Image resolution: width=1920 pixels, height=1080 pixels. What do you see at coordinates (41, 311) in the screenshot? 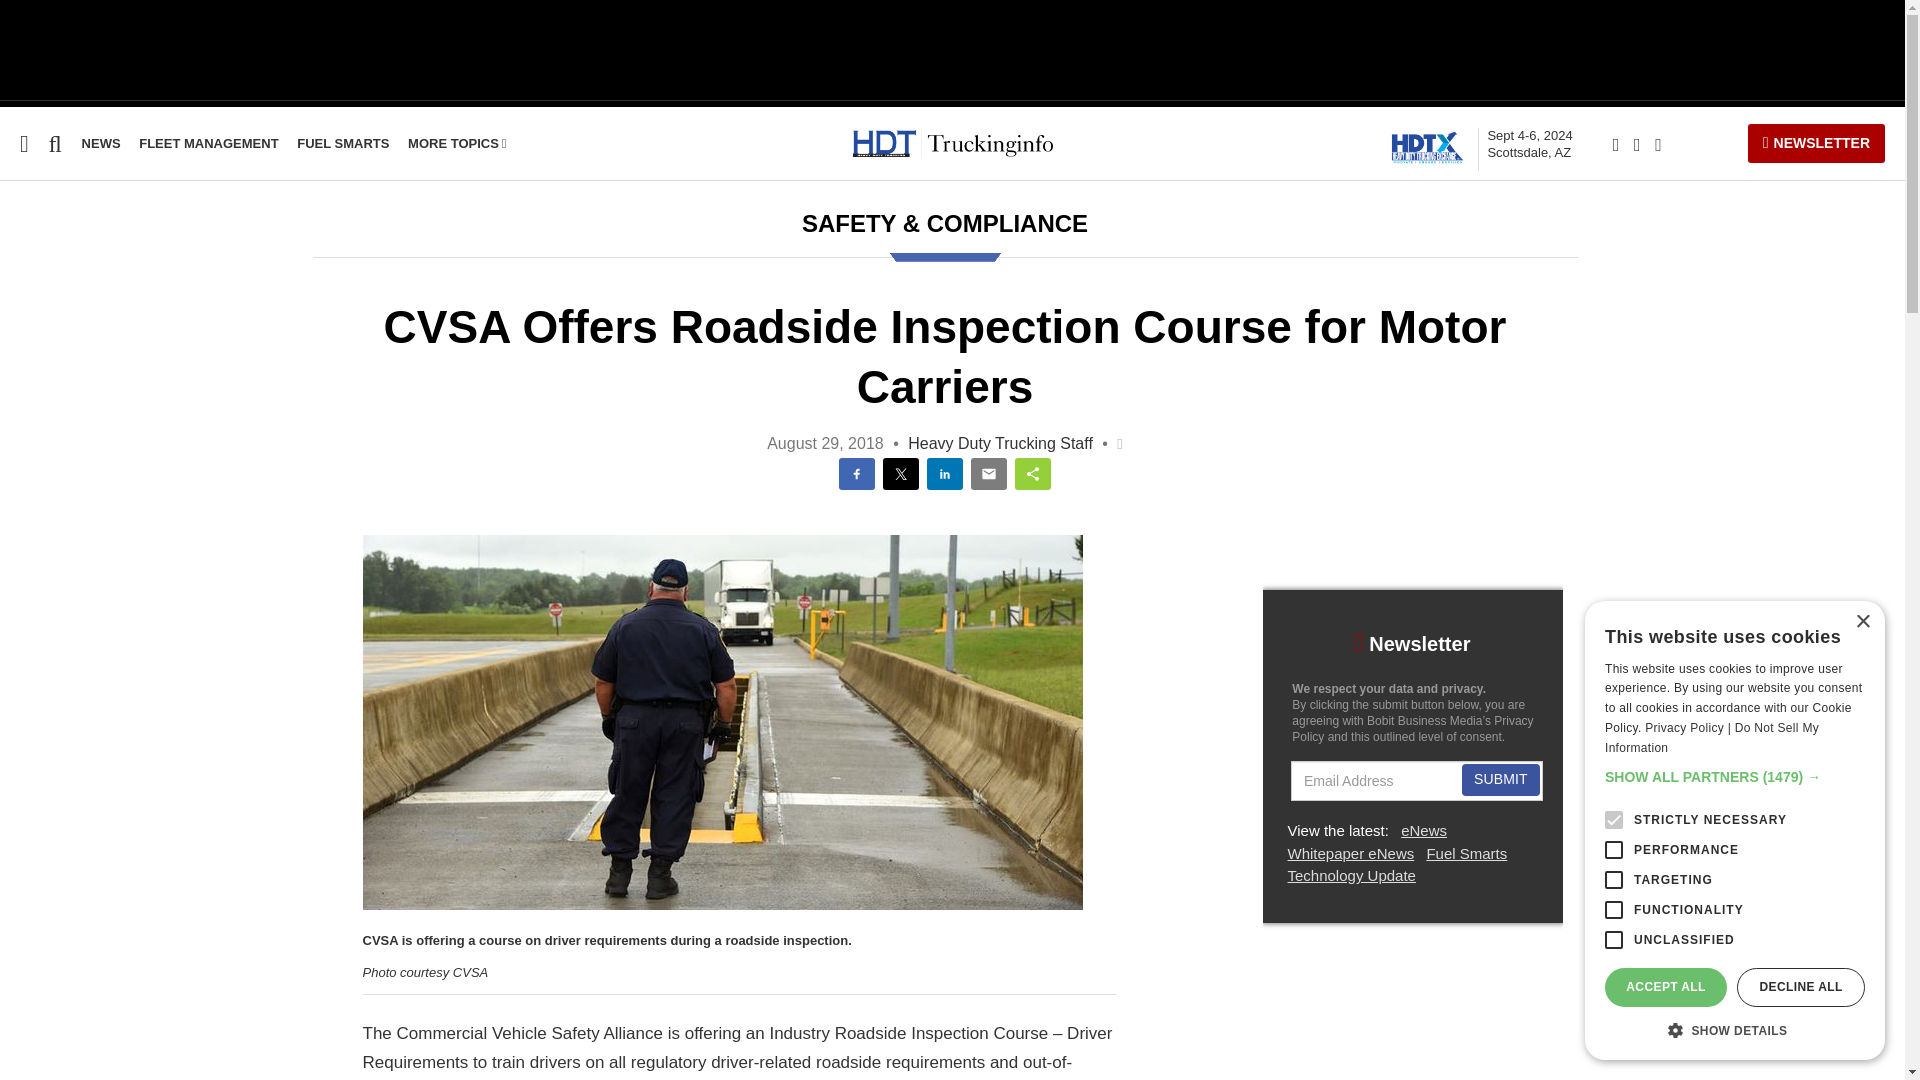
I see `Equipment` at bounding box center [41, 311].